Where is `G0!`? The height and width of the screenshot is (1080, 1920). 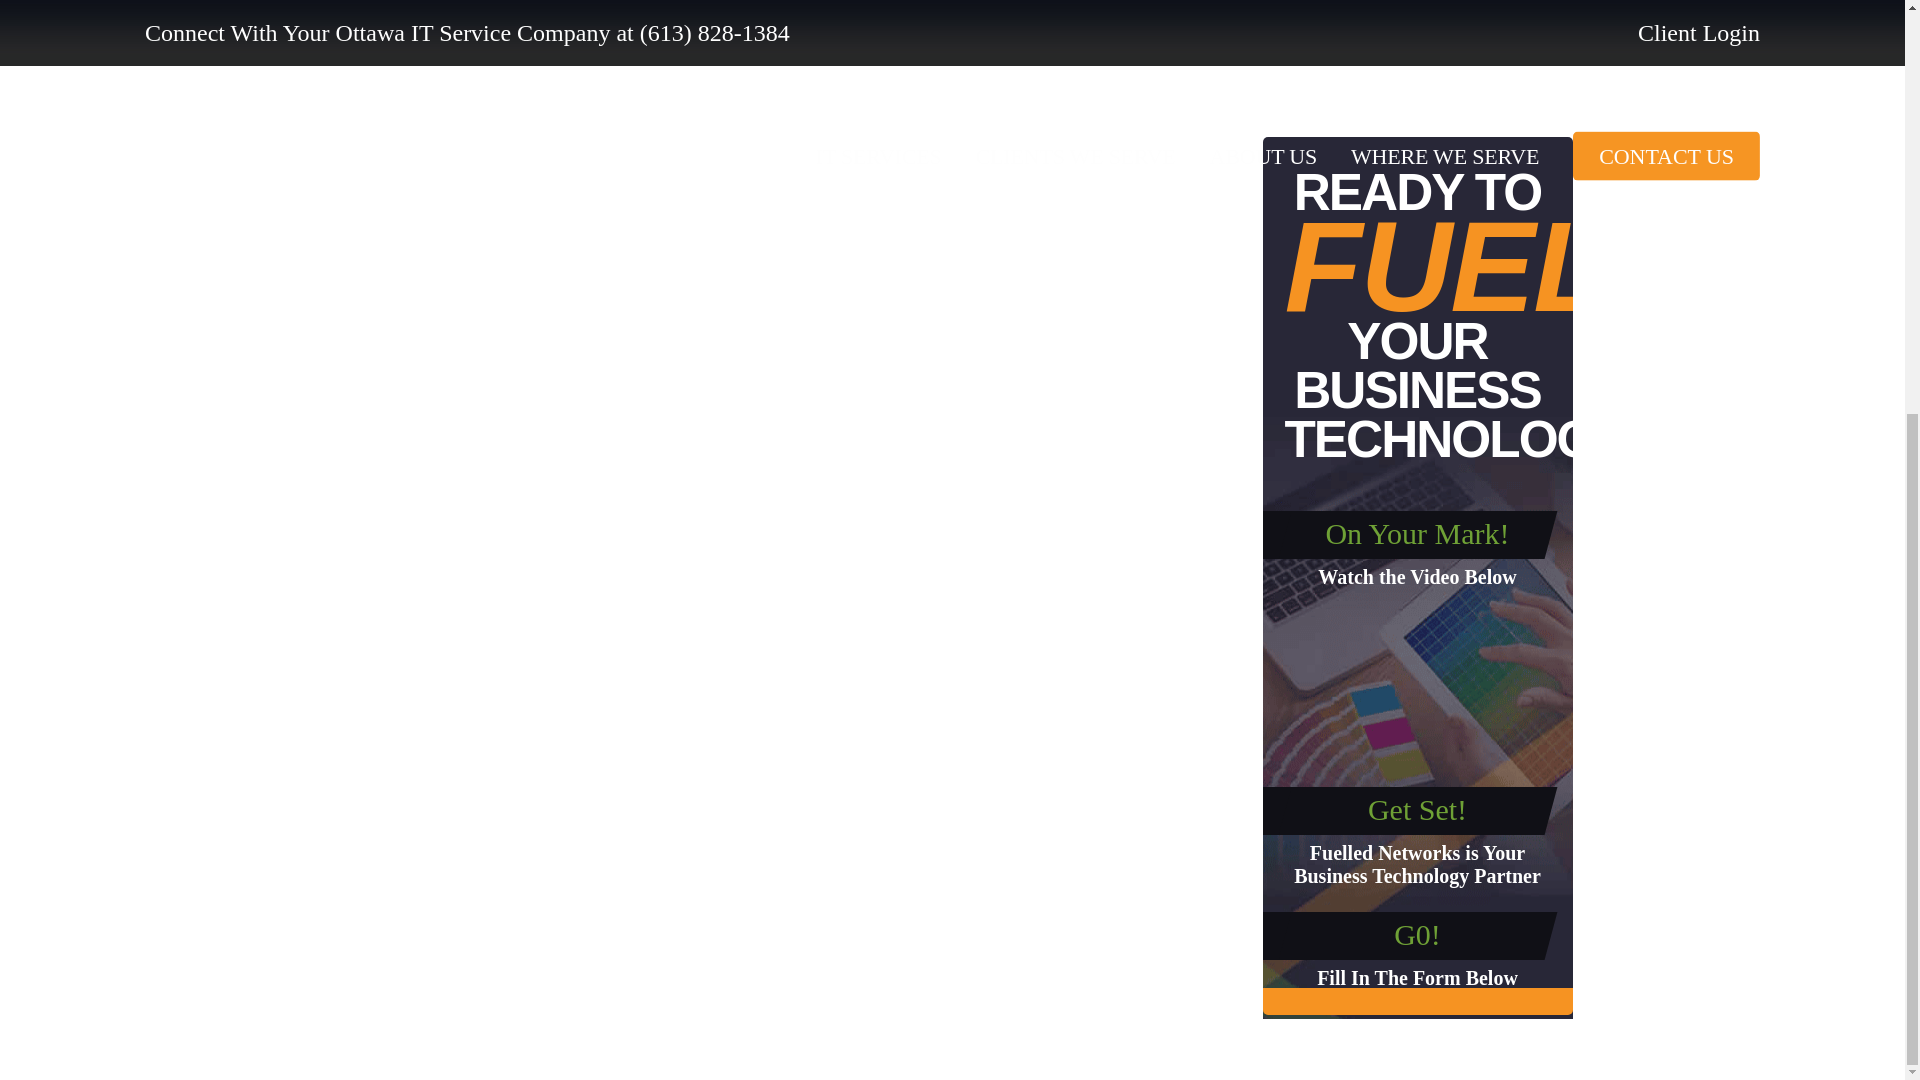
G0! is located at coordinates (1417, 934).